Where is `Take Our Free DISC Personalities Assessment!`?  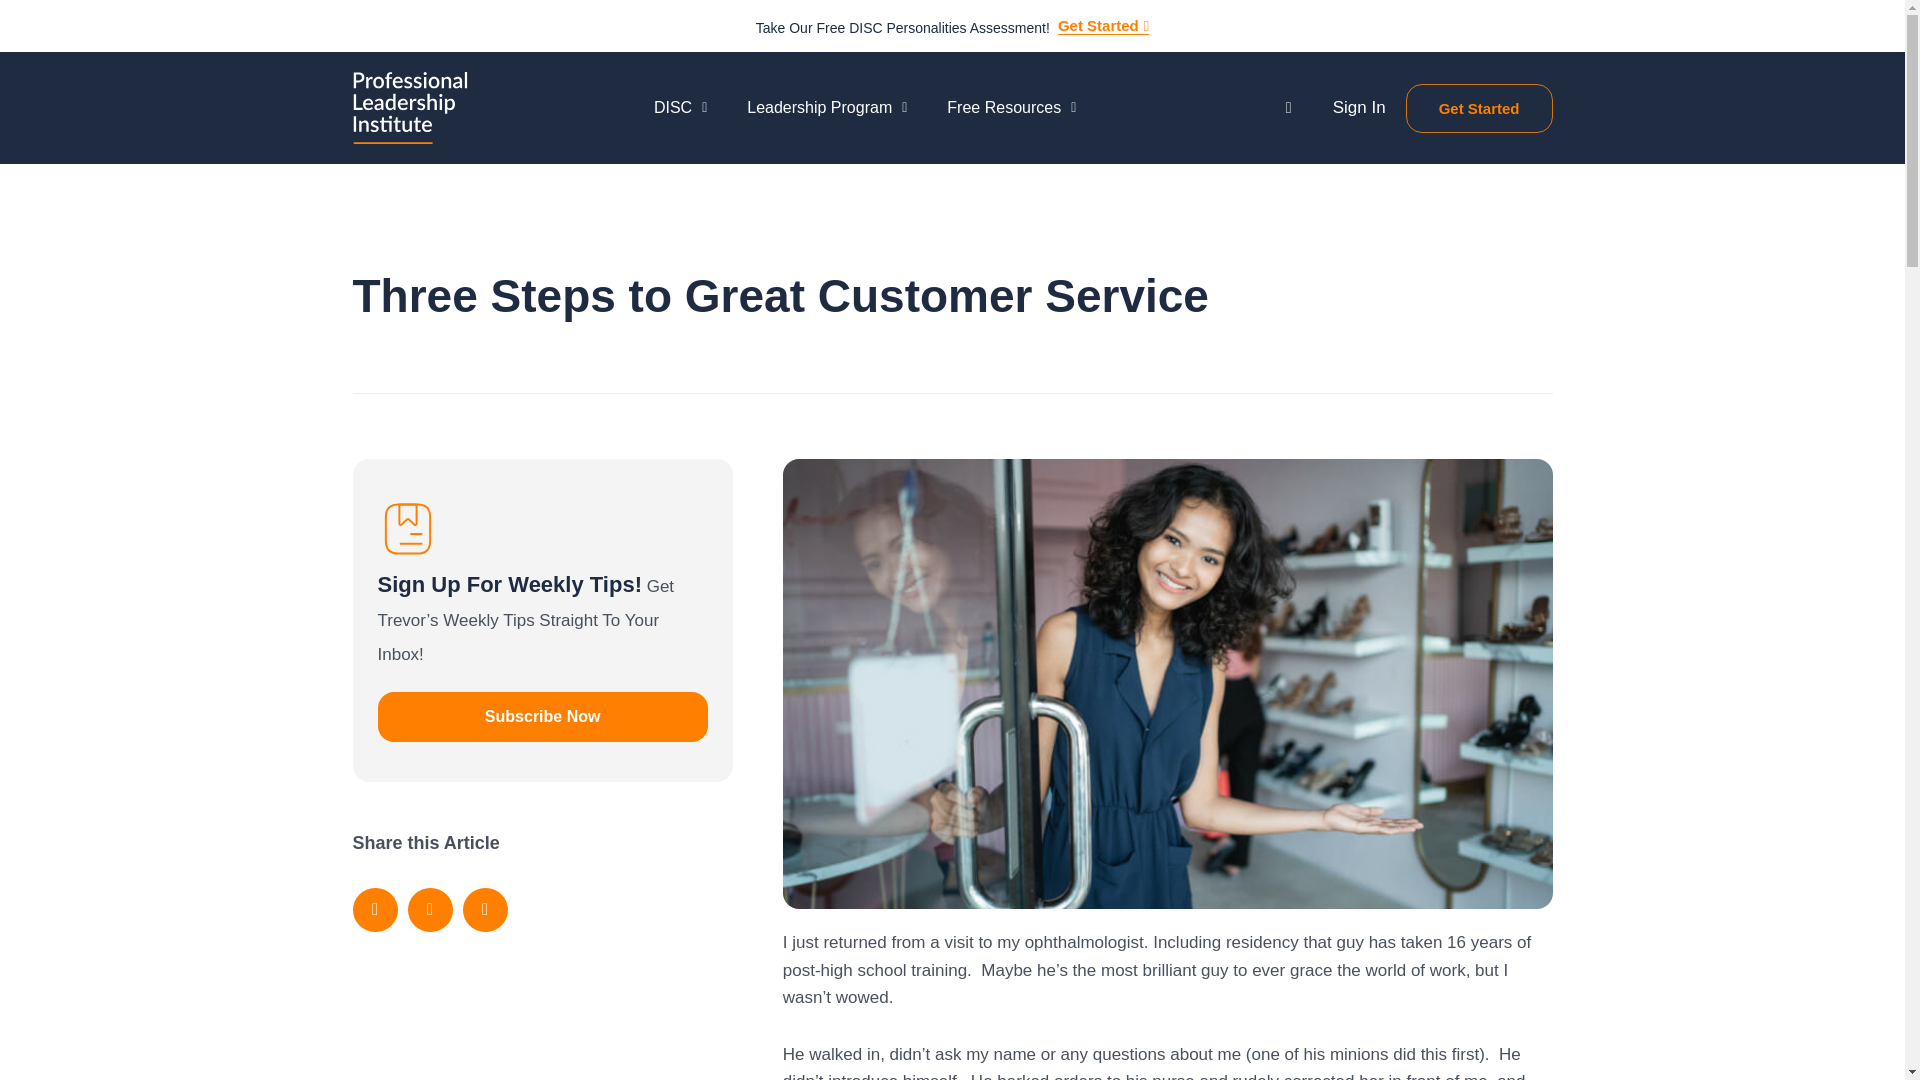
Take Our Free DISC Personalities Assessment! is located at coordinates (903, 28).